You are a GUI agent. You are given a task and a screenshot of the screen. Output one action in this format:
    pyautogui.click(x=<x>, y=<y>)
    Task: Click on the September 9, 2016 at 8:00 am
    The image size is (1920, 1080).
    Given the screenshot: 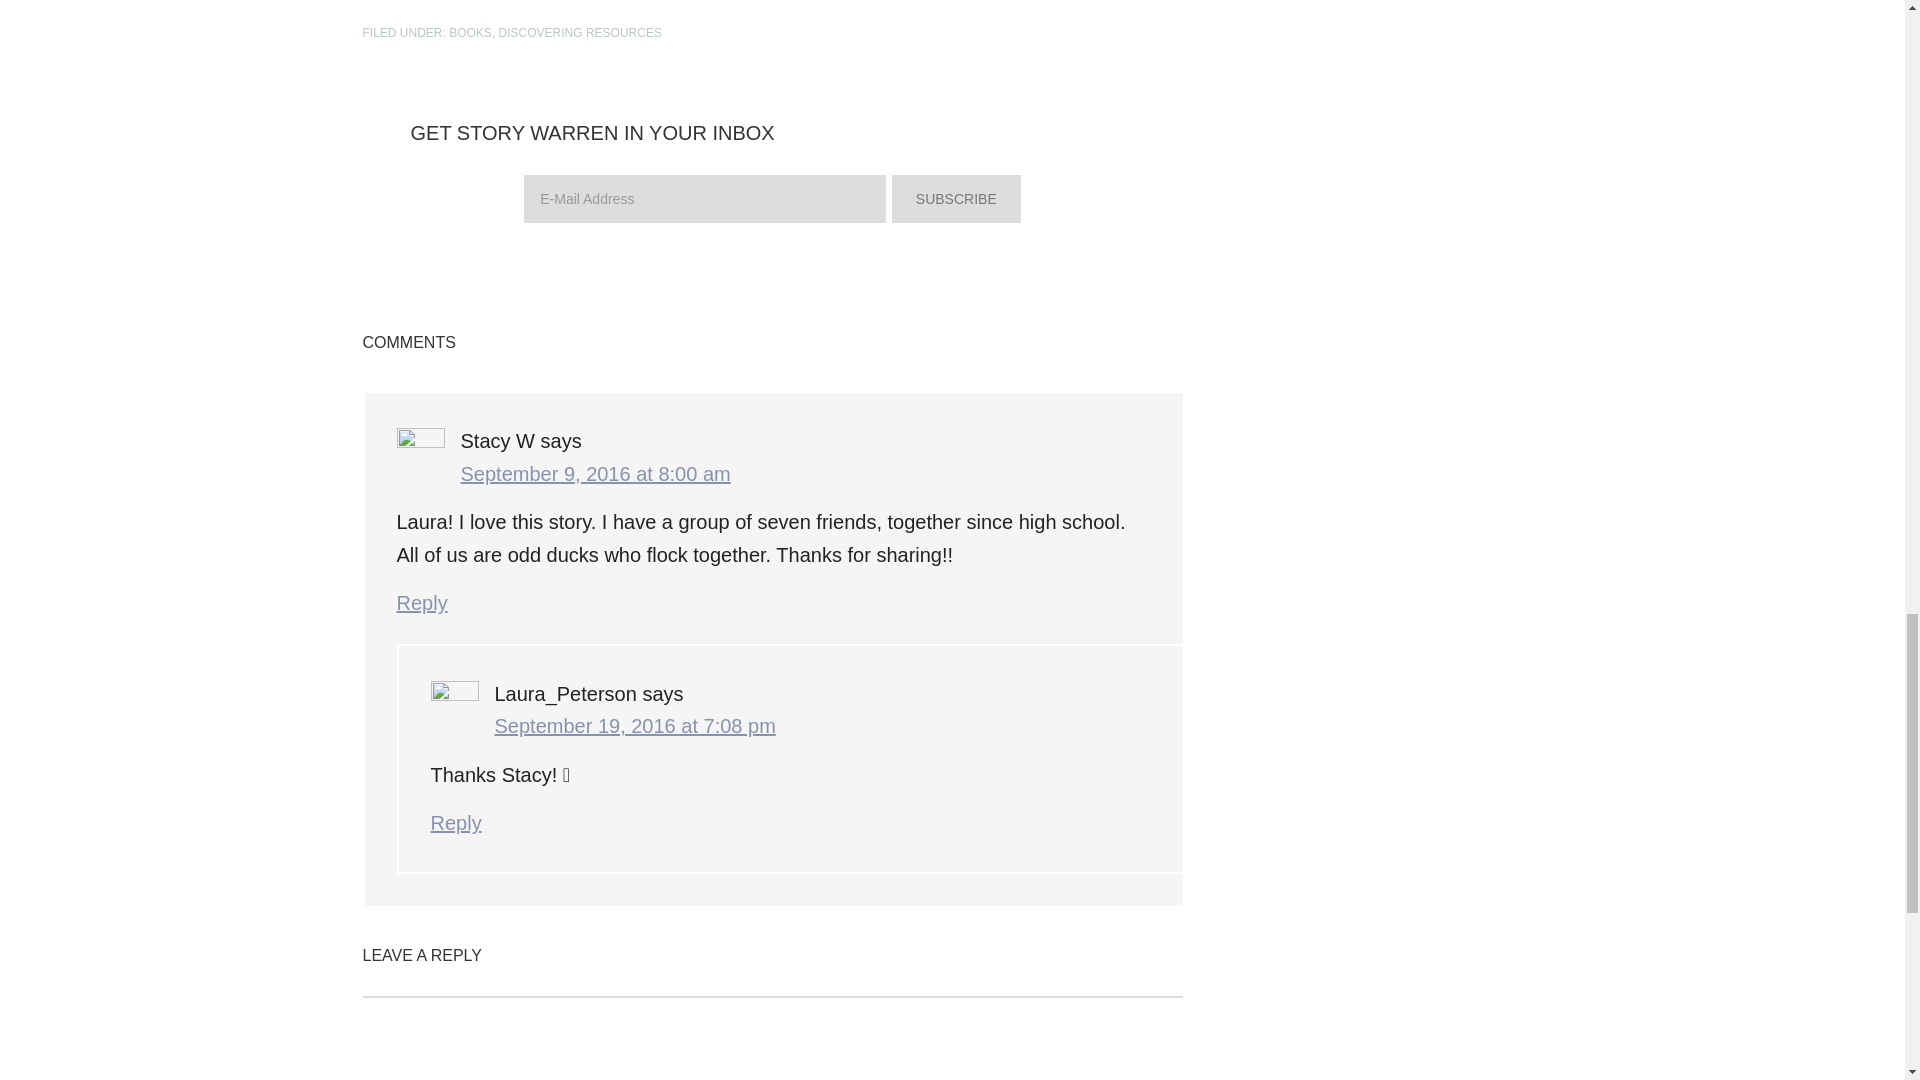 What is the action you would take?
    pyautogui.click(x=594, y=474)
    